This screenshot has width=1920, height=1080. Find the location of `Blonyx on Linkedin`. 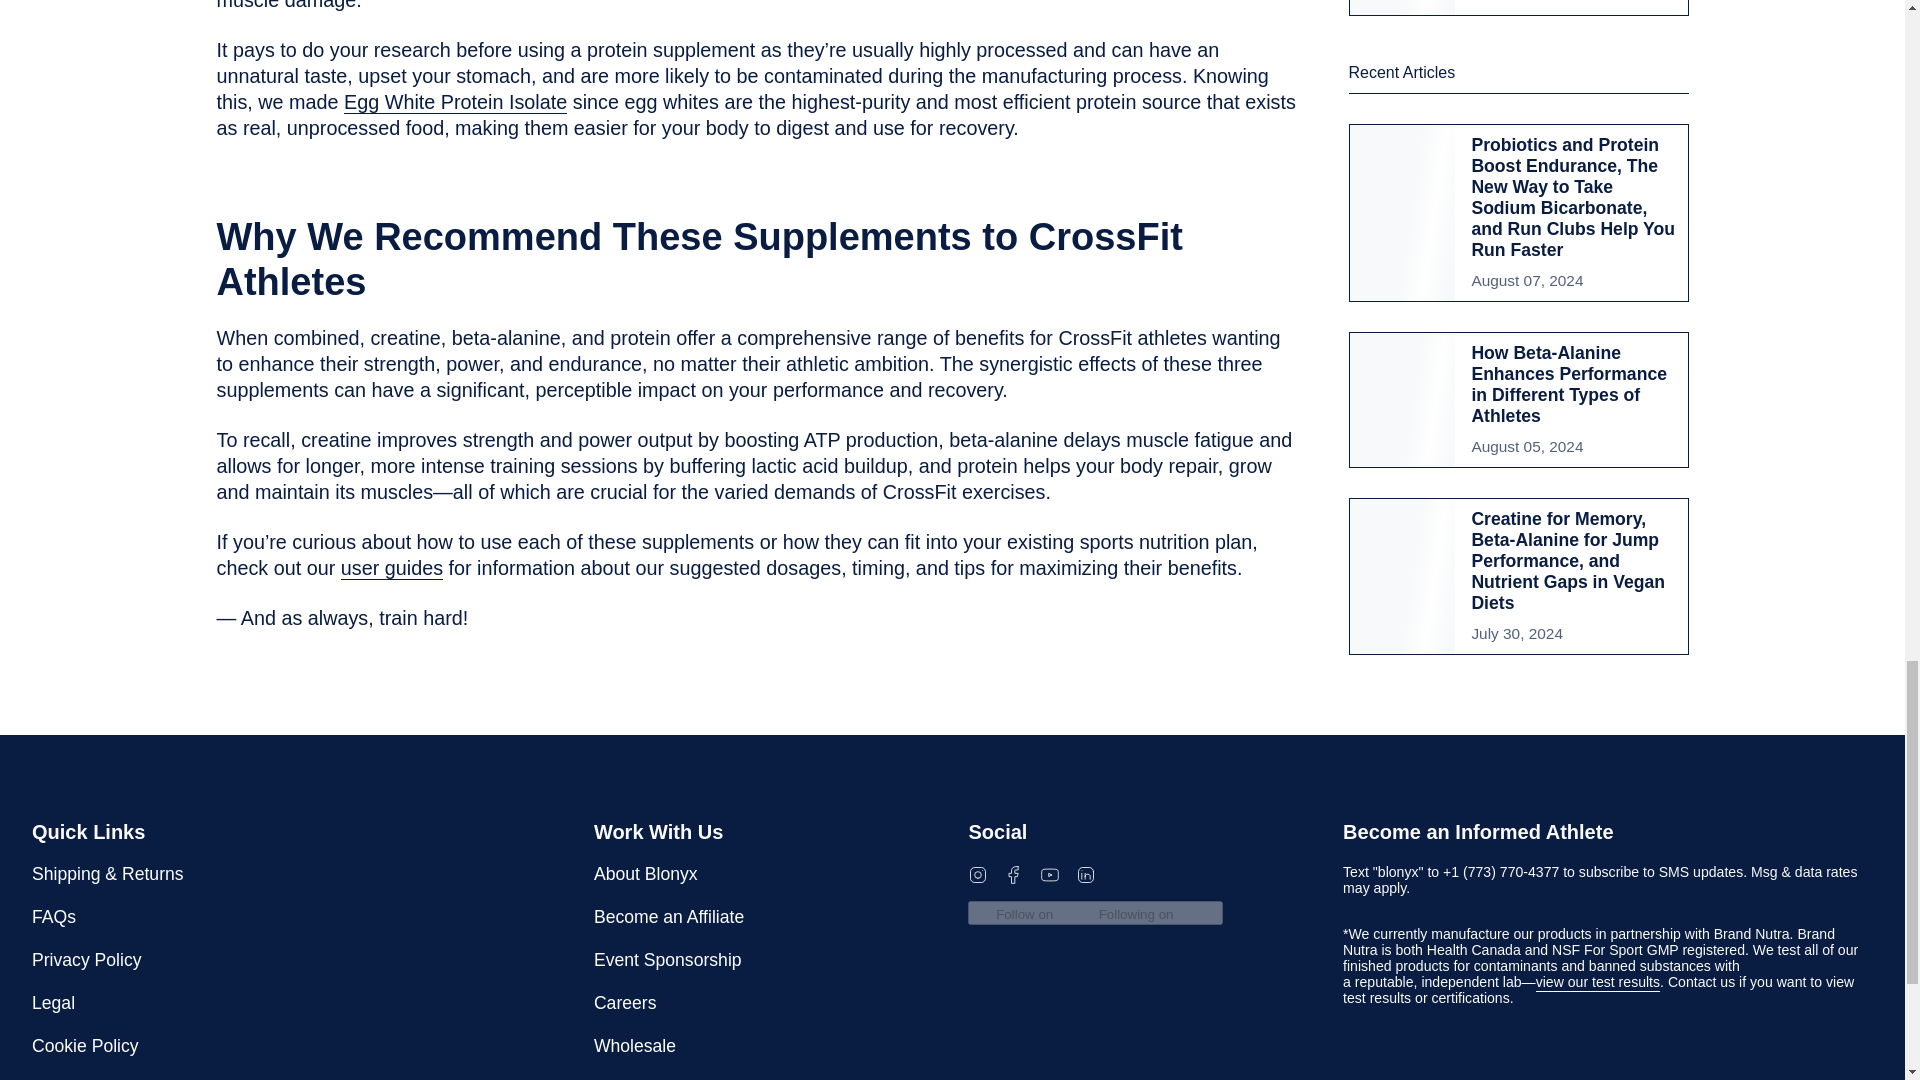

Blonyx on Linkedin is located at coordinates (1086, 874).